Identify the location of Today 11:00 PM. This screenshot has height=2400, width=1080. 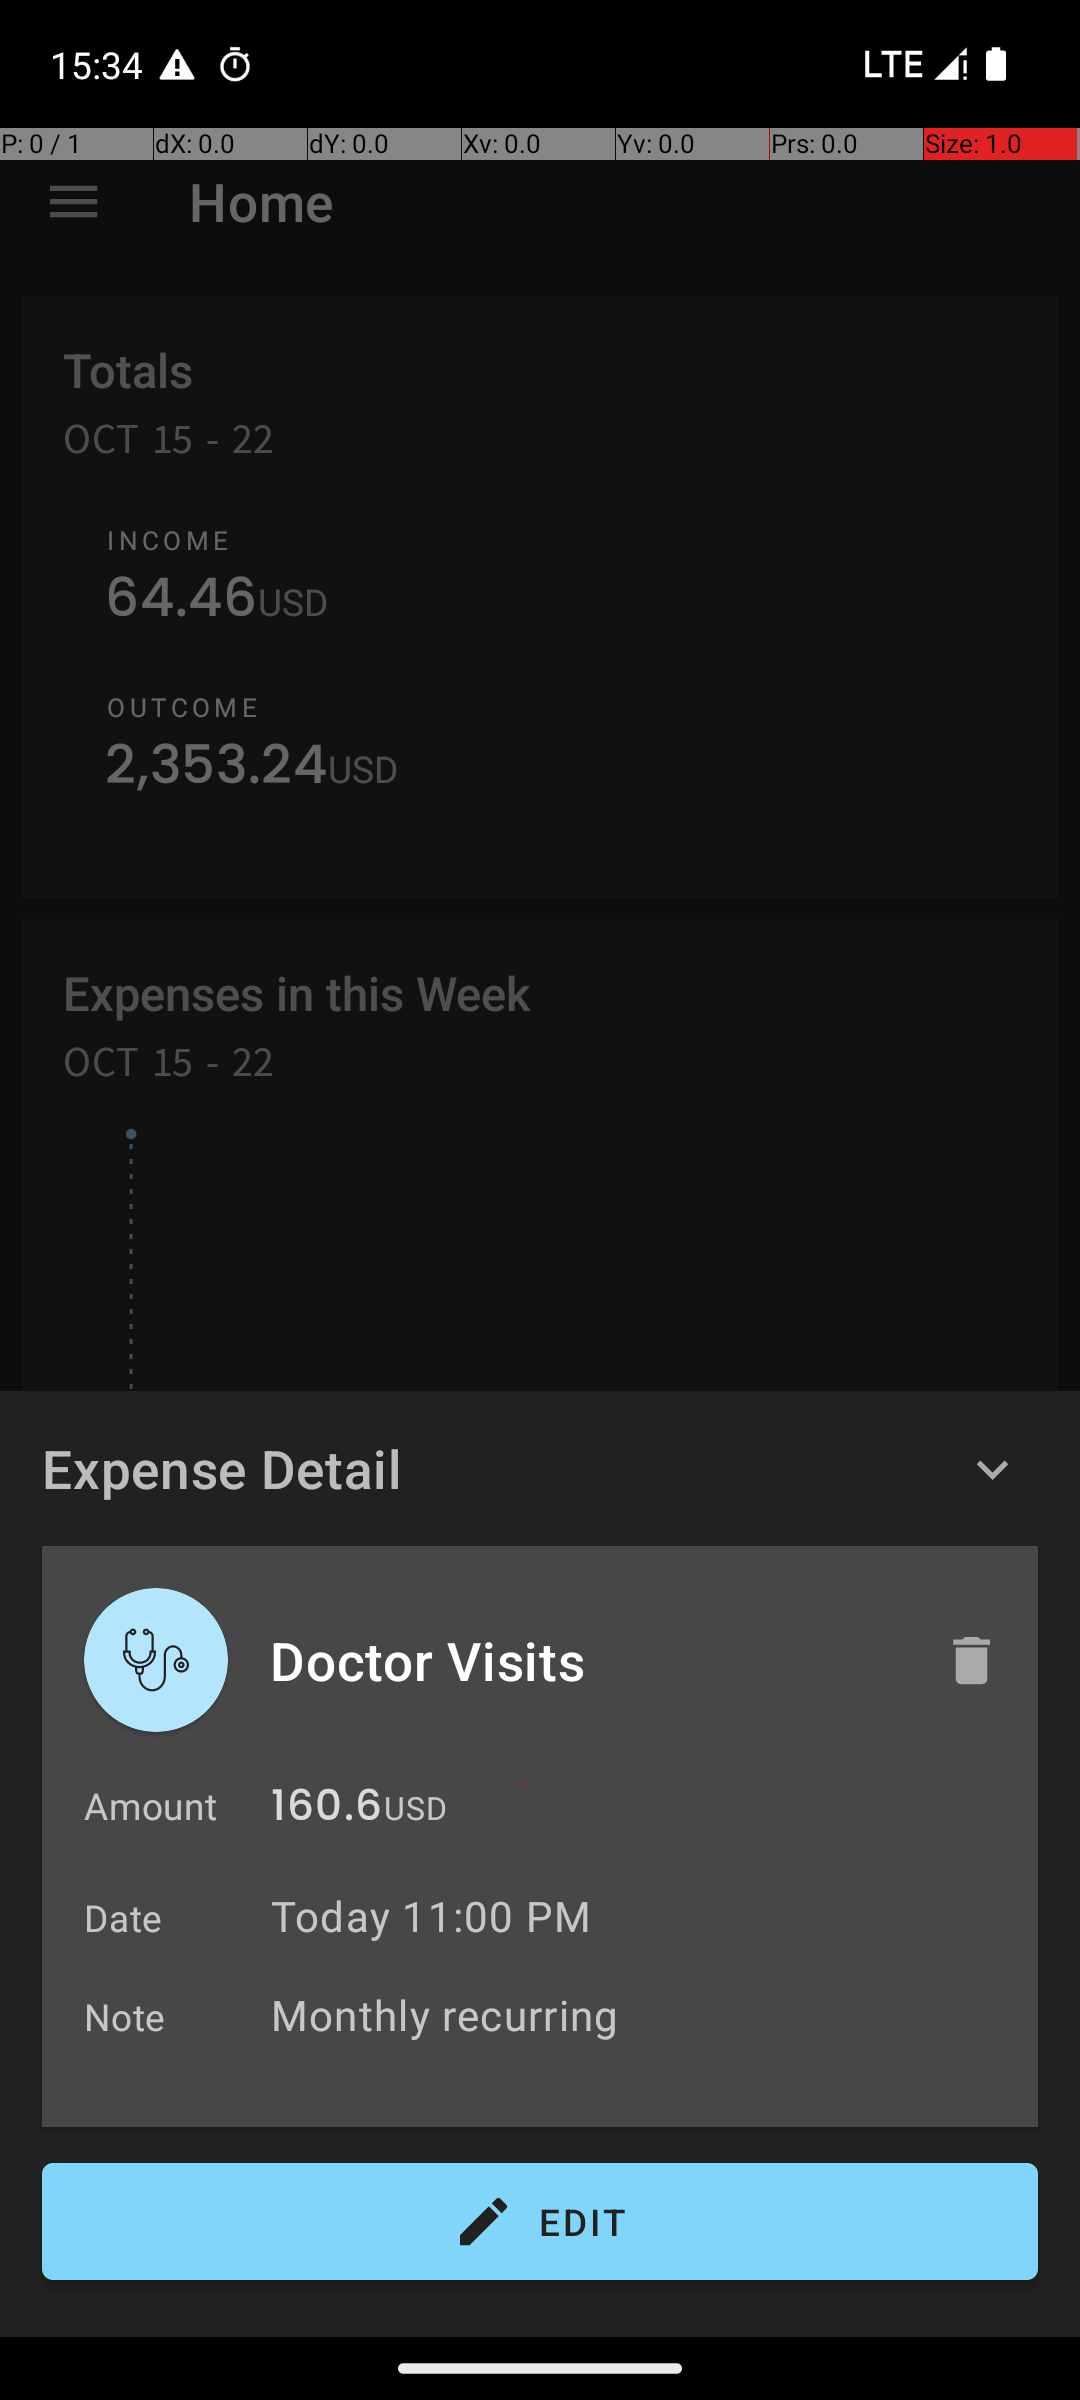
(432, 1916).